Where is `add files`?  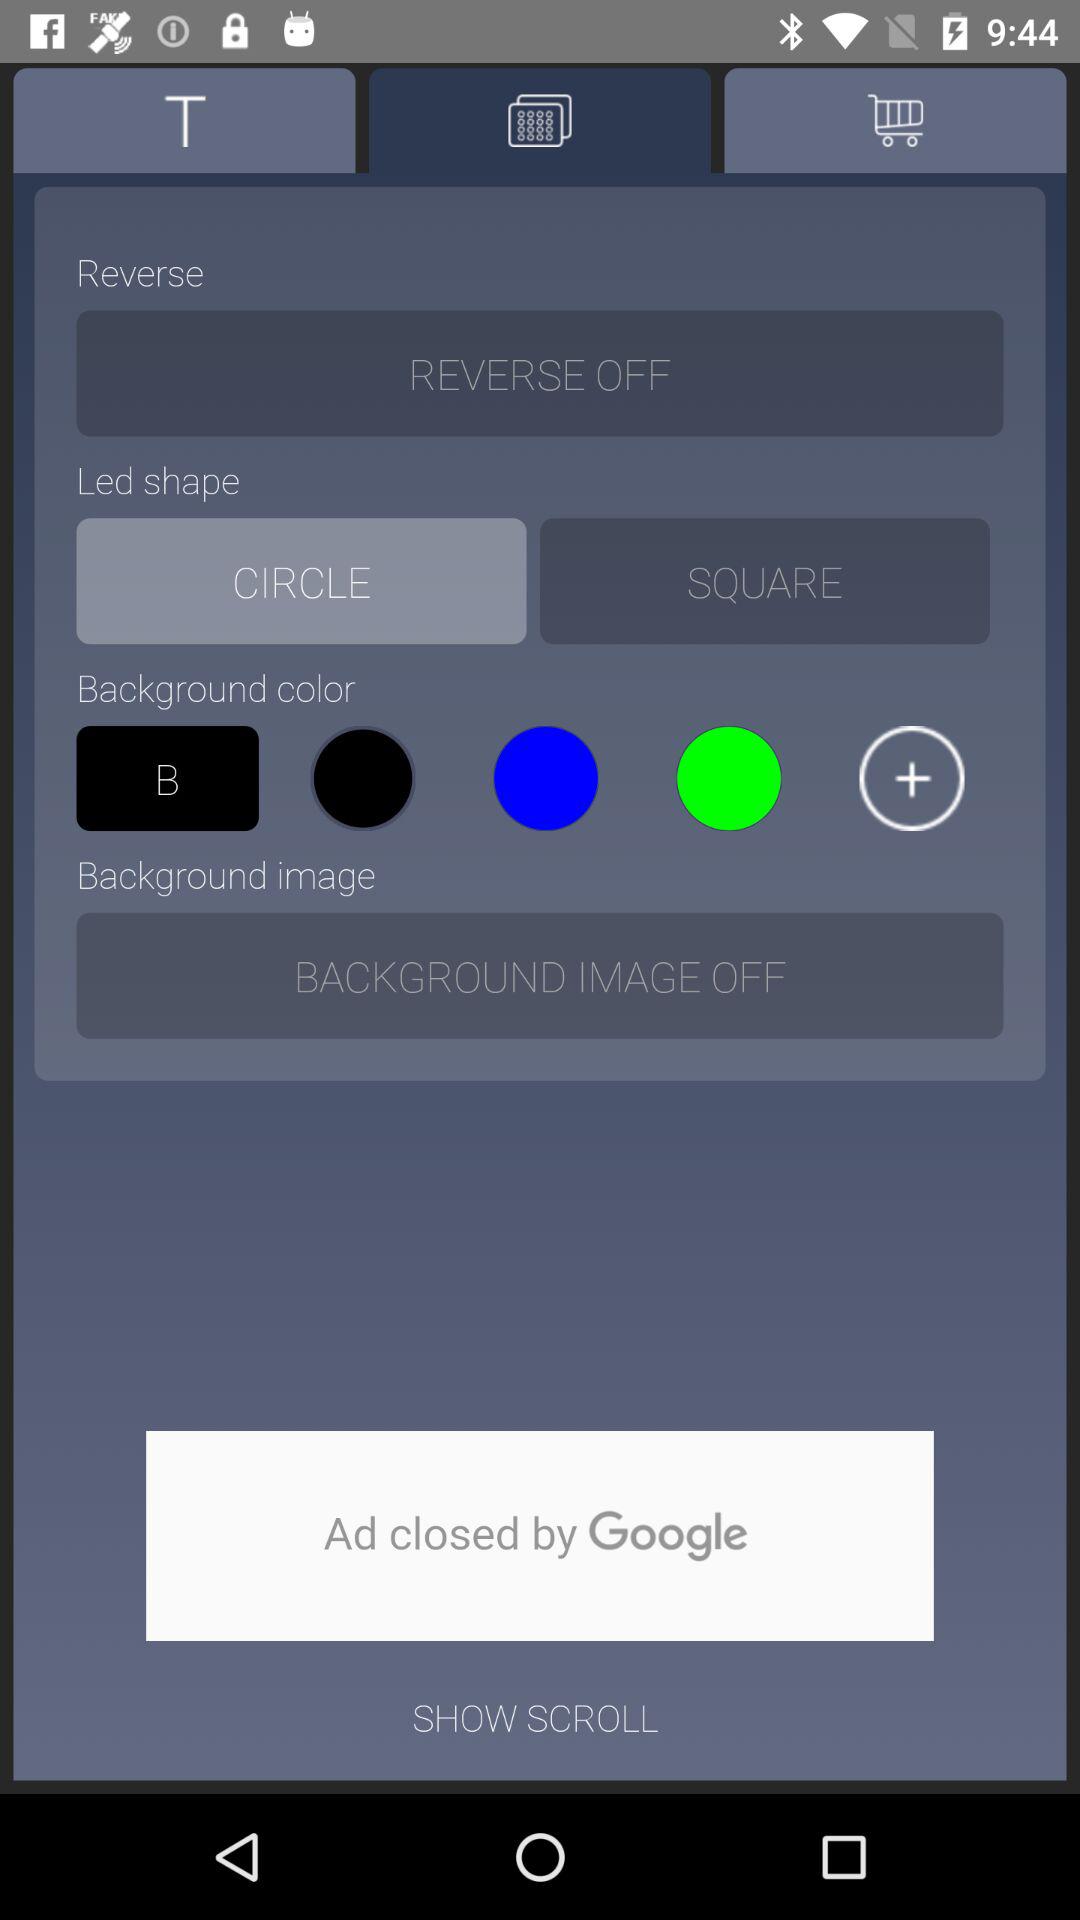 add files is located at coordinates (912, 778).